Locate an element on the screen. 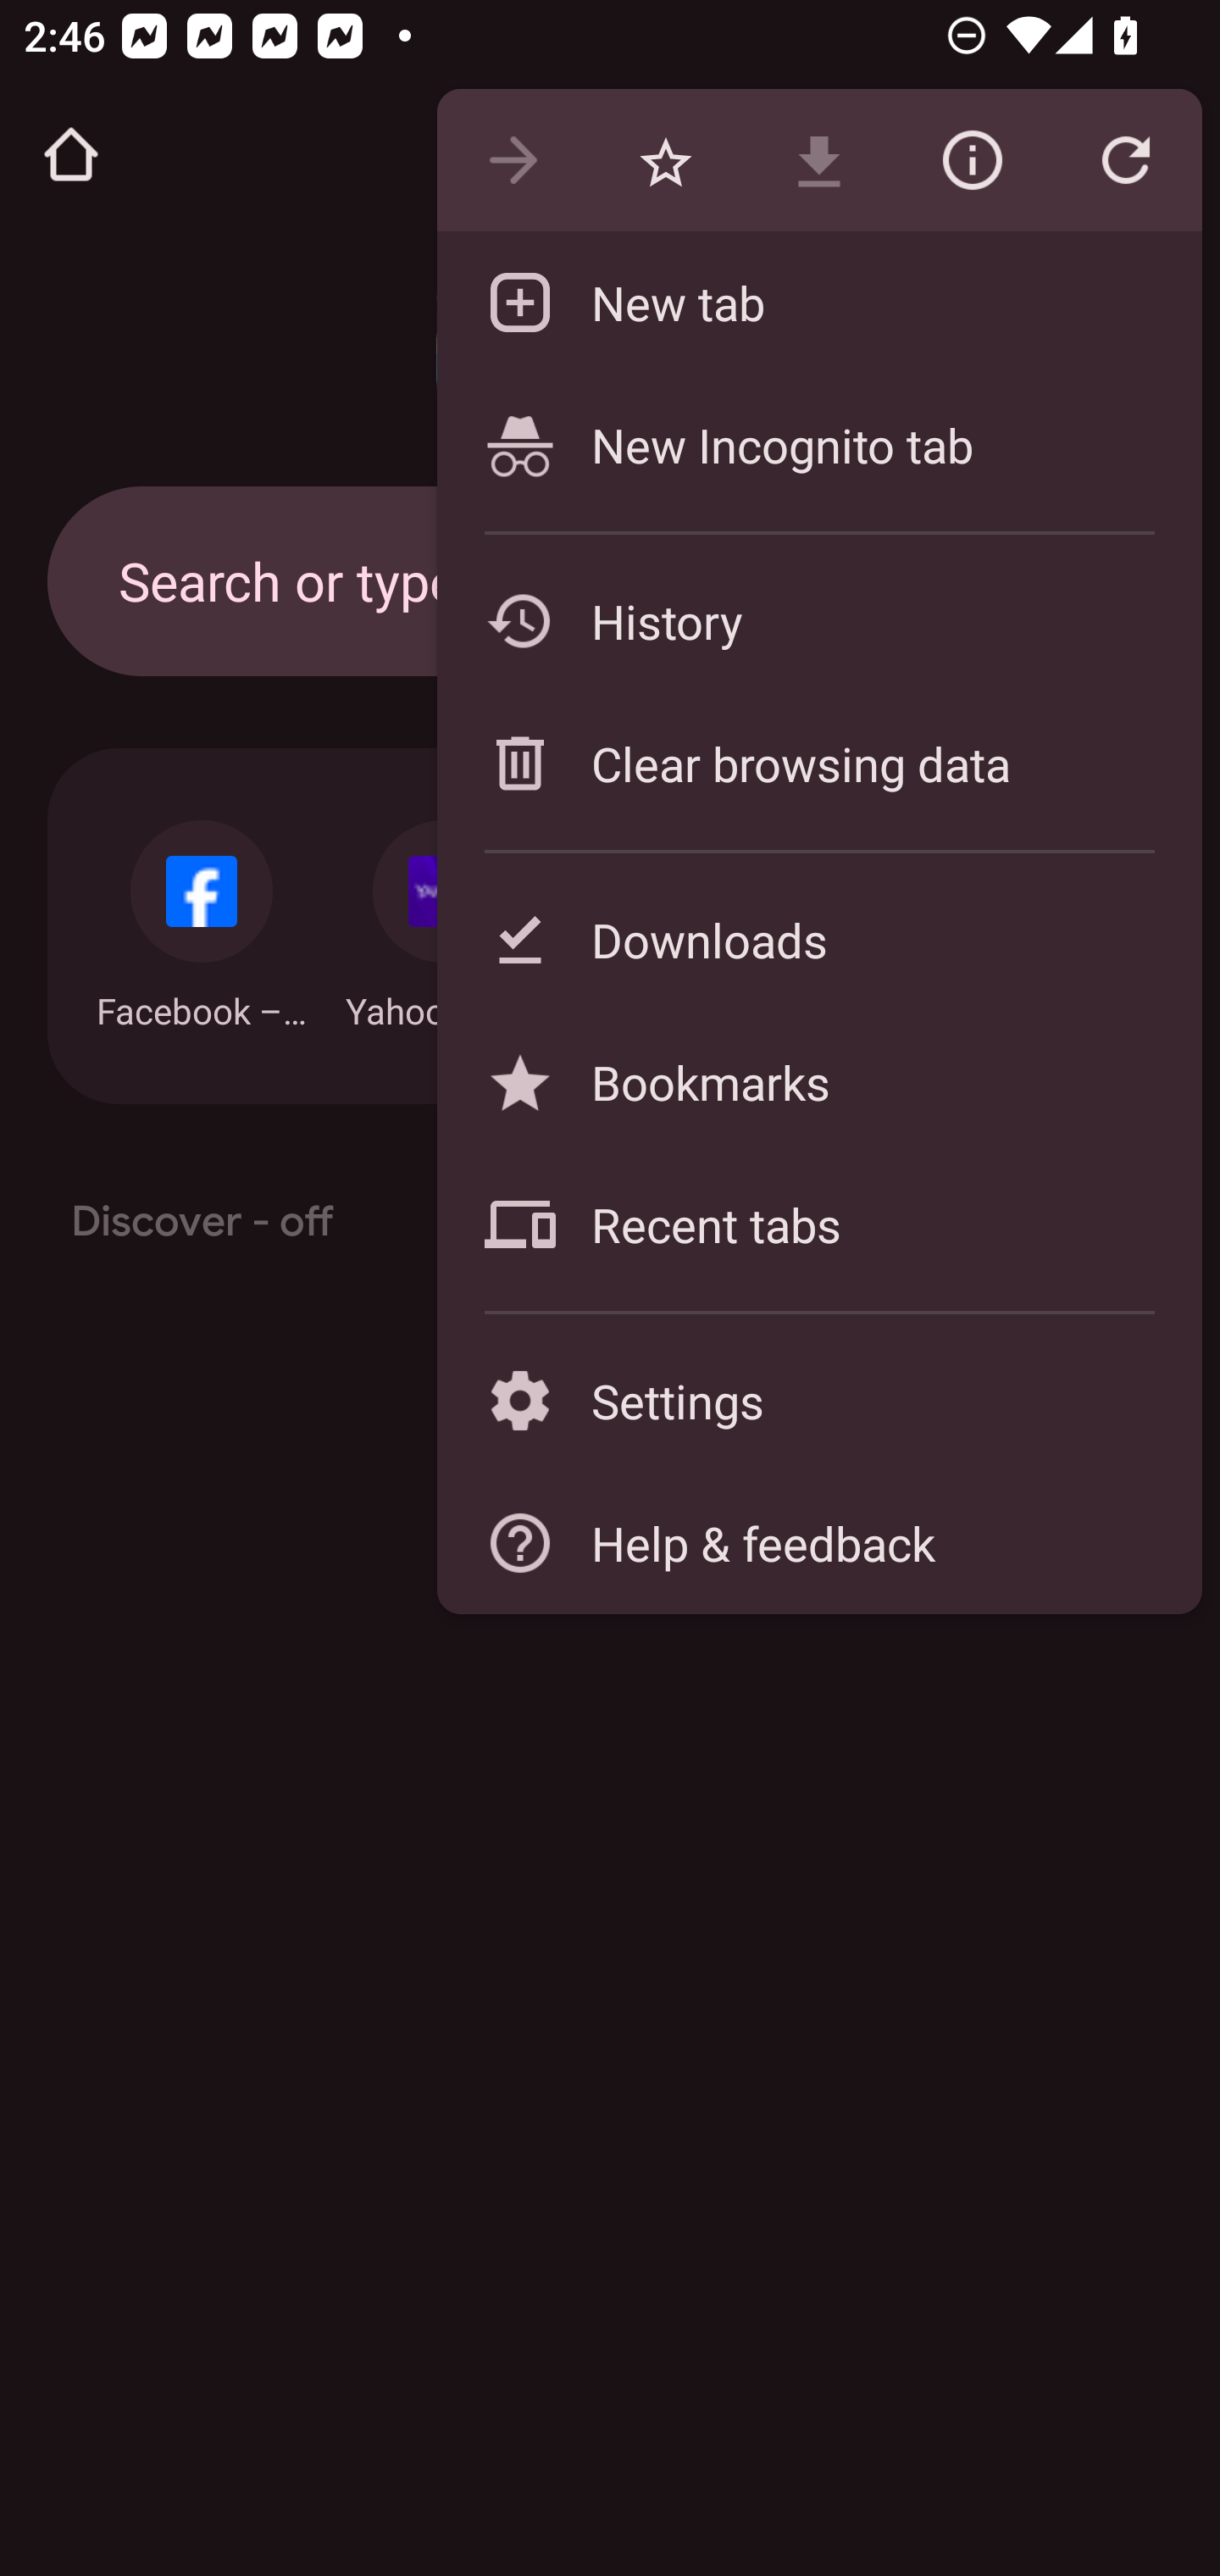 The image size is (1220, 2576). Page info is located at coordinates (972, 161).